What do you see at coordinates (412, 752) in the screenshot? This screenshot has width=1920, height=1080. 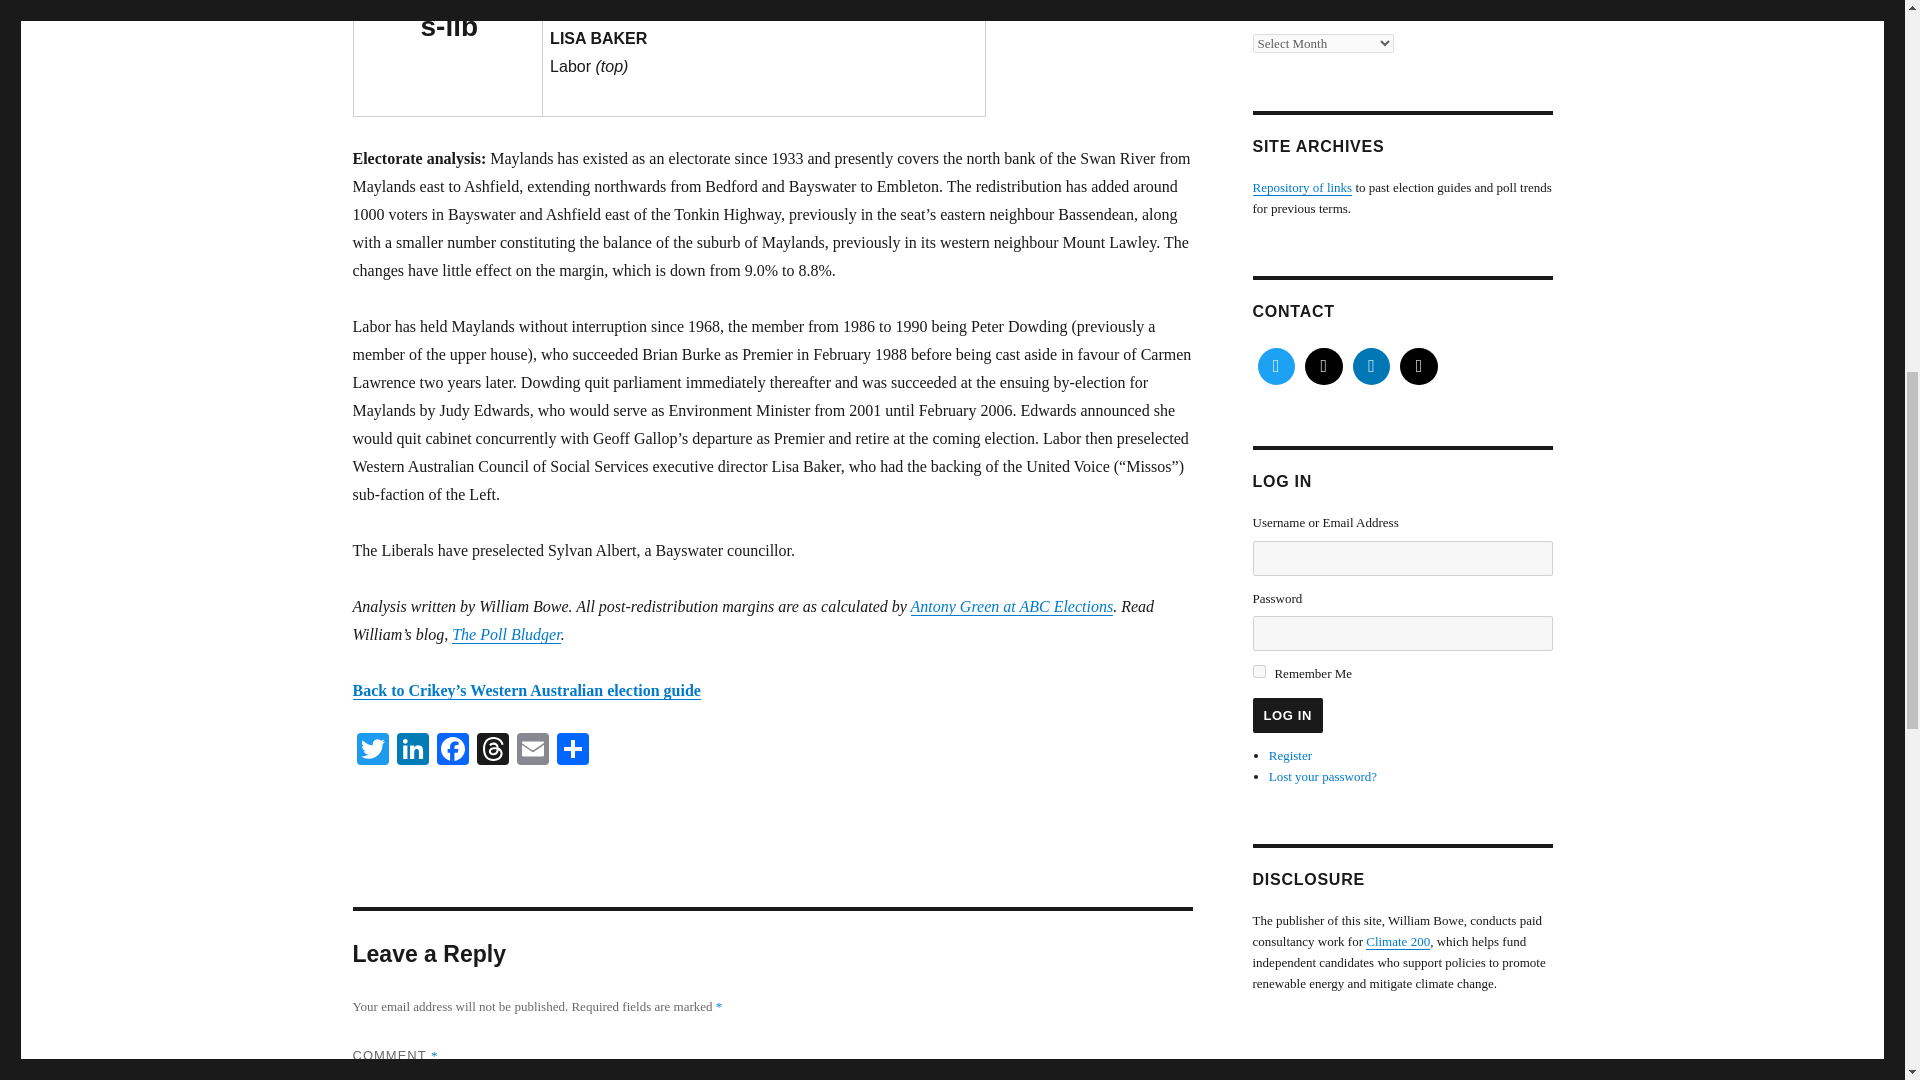 I see `LinkedIn` at bounding box center [412, 752].